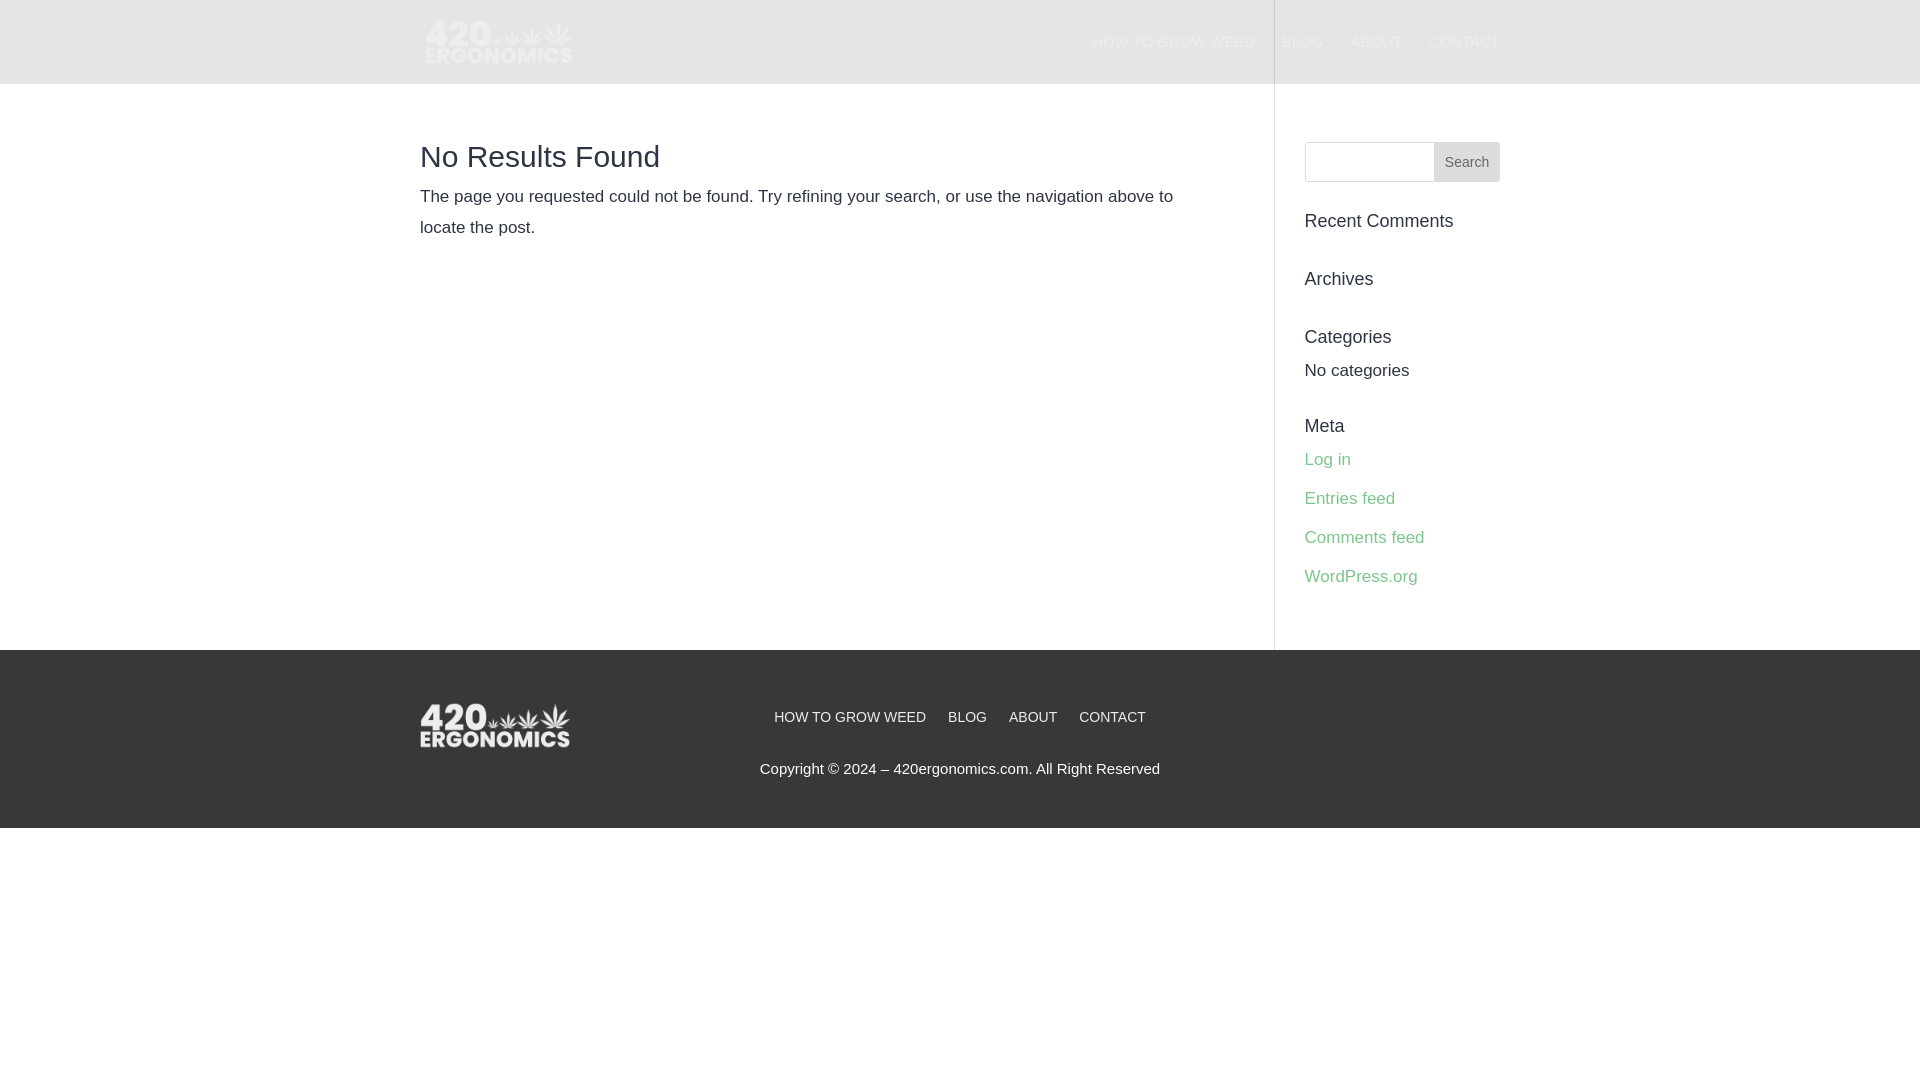  I want to click on Search, so click(1466, 162).